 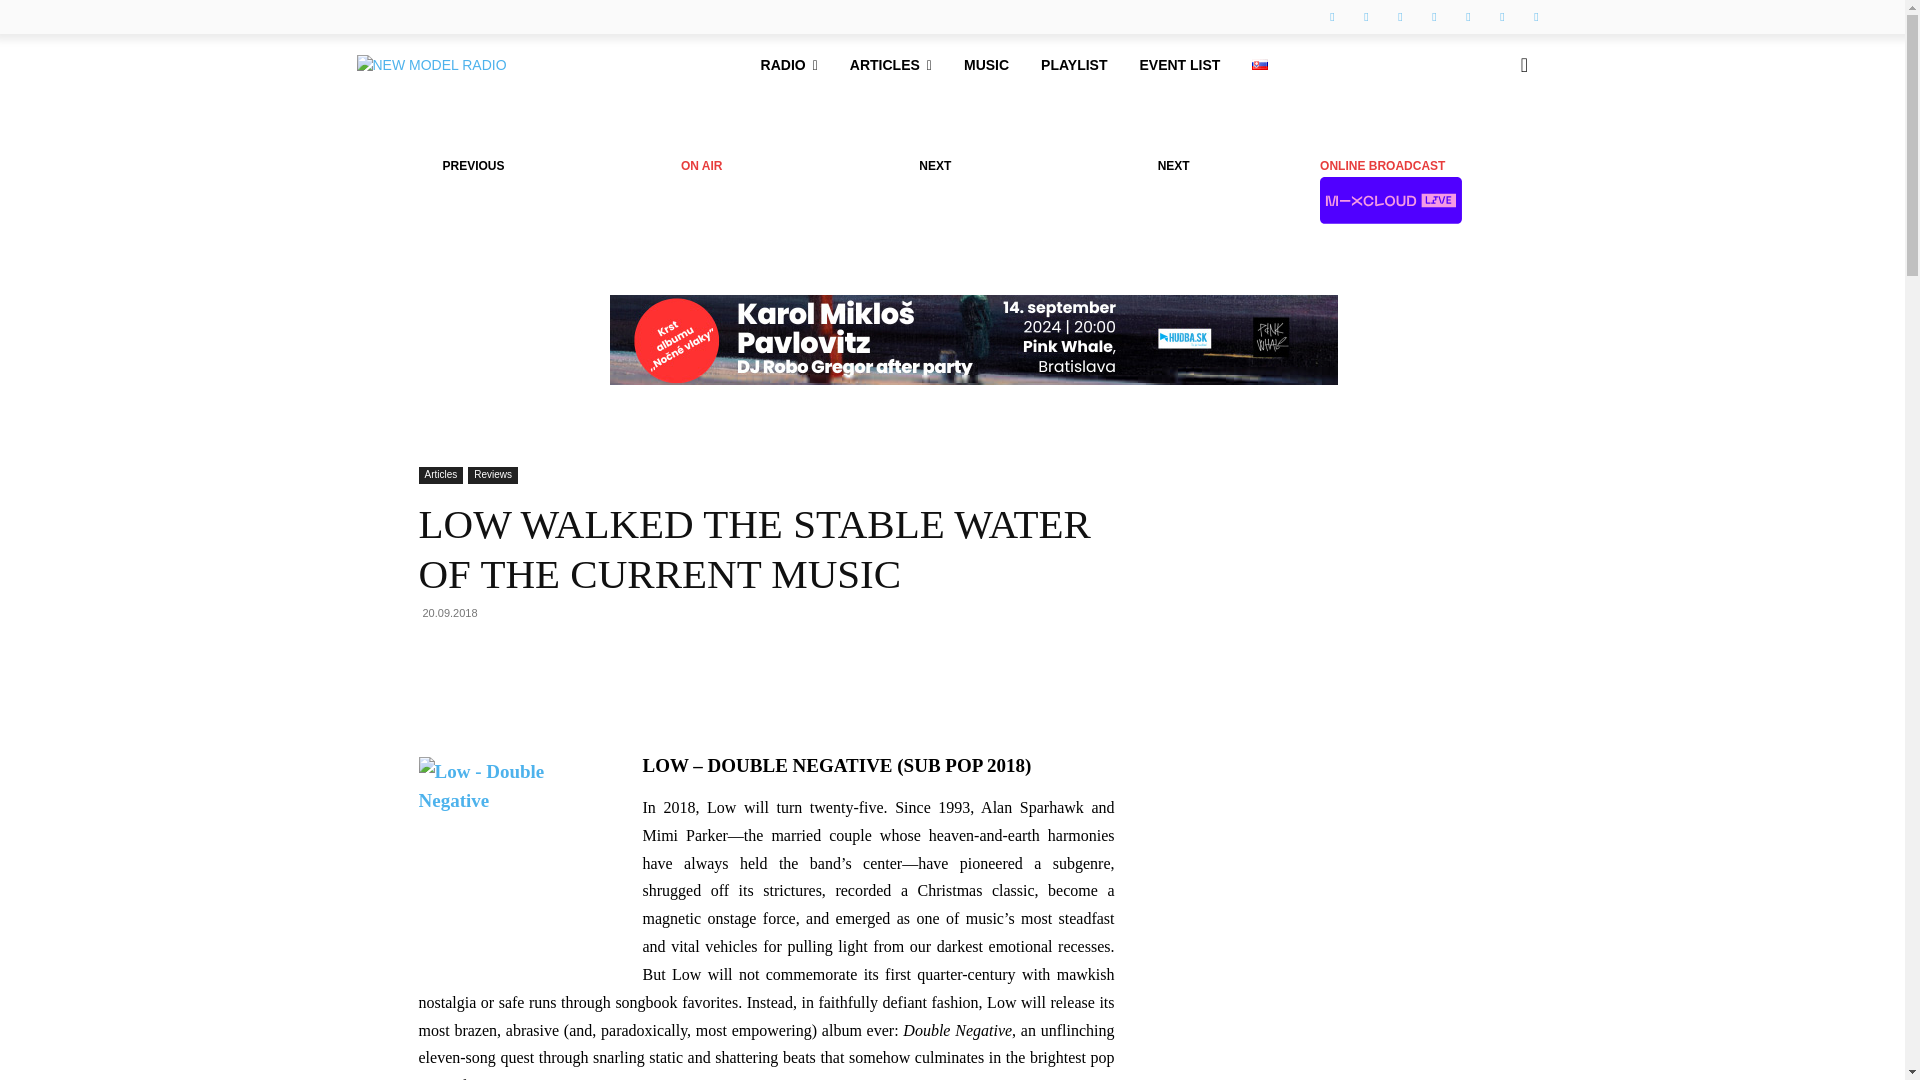 What do you see at coordinates (788, 64) in the screenshot?
I see `RADIO` at bounding box center [788, 64].